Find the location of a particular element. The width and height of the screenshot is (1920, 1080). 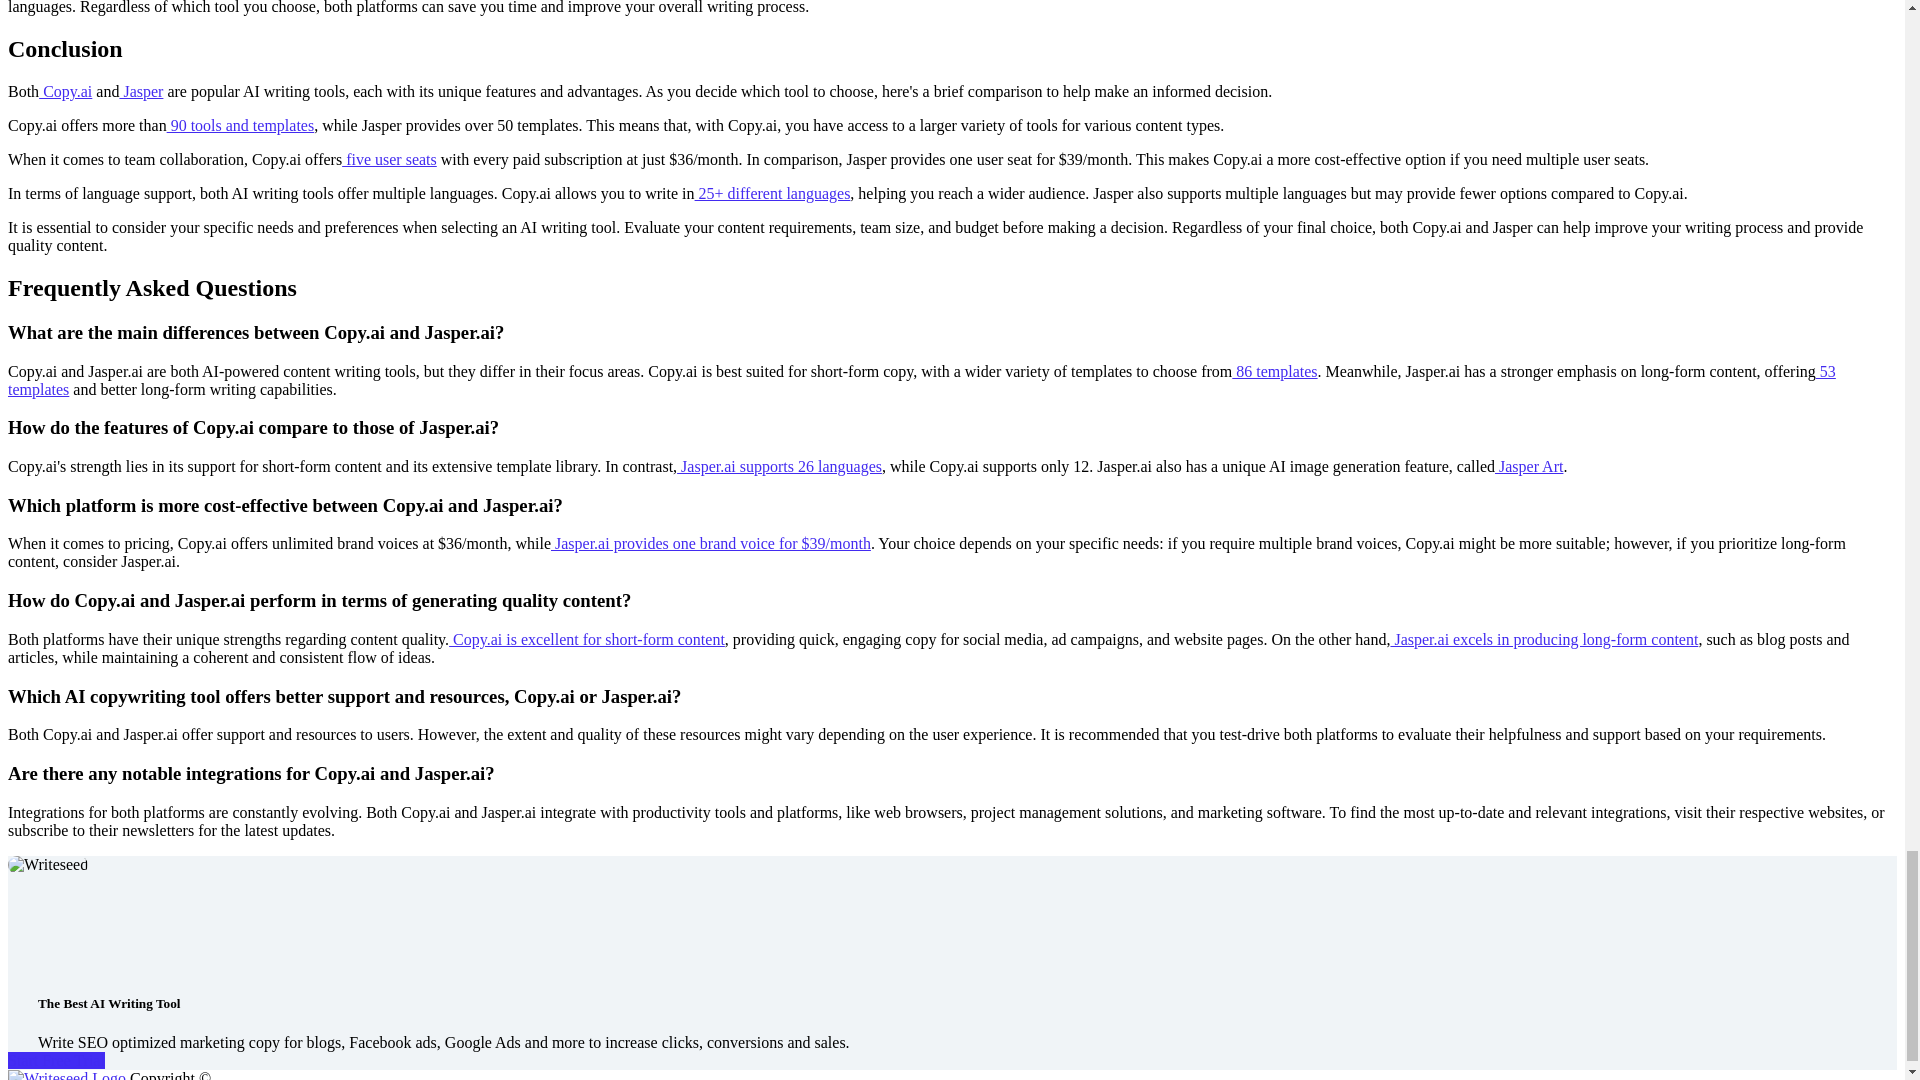

 Copy.ai is excellent for short-form content is located at coordinates (587, 639).